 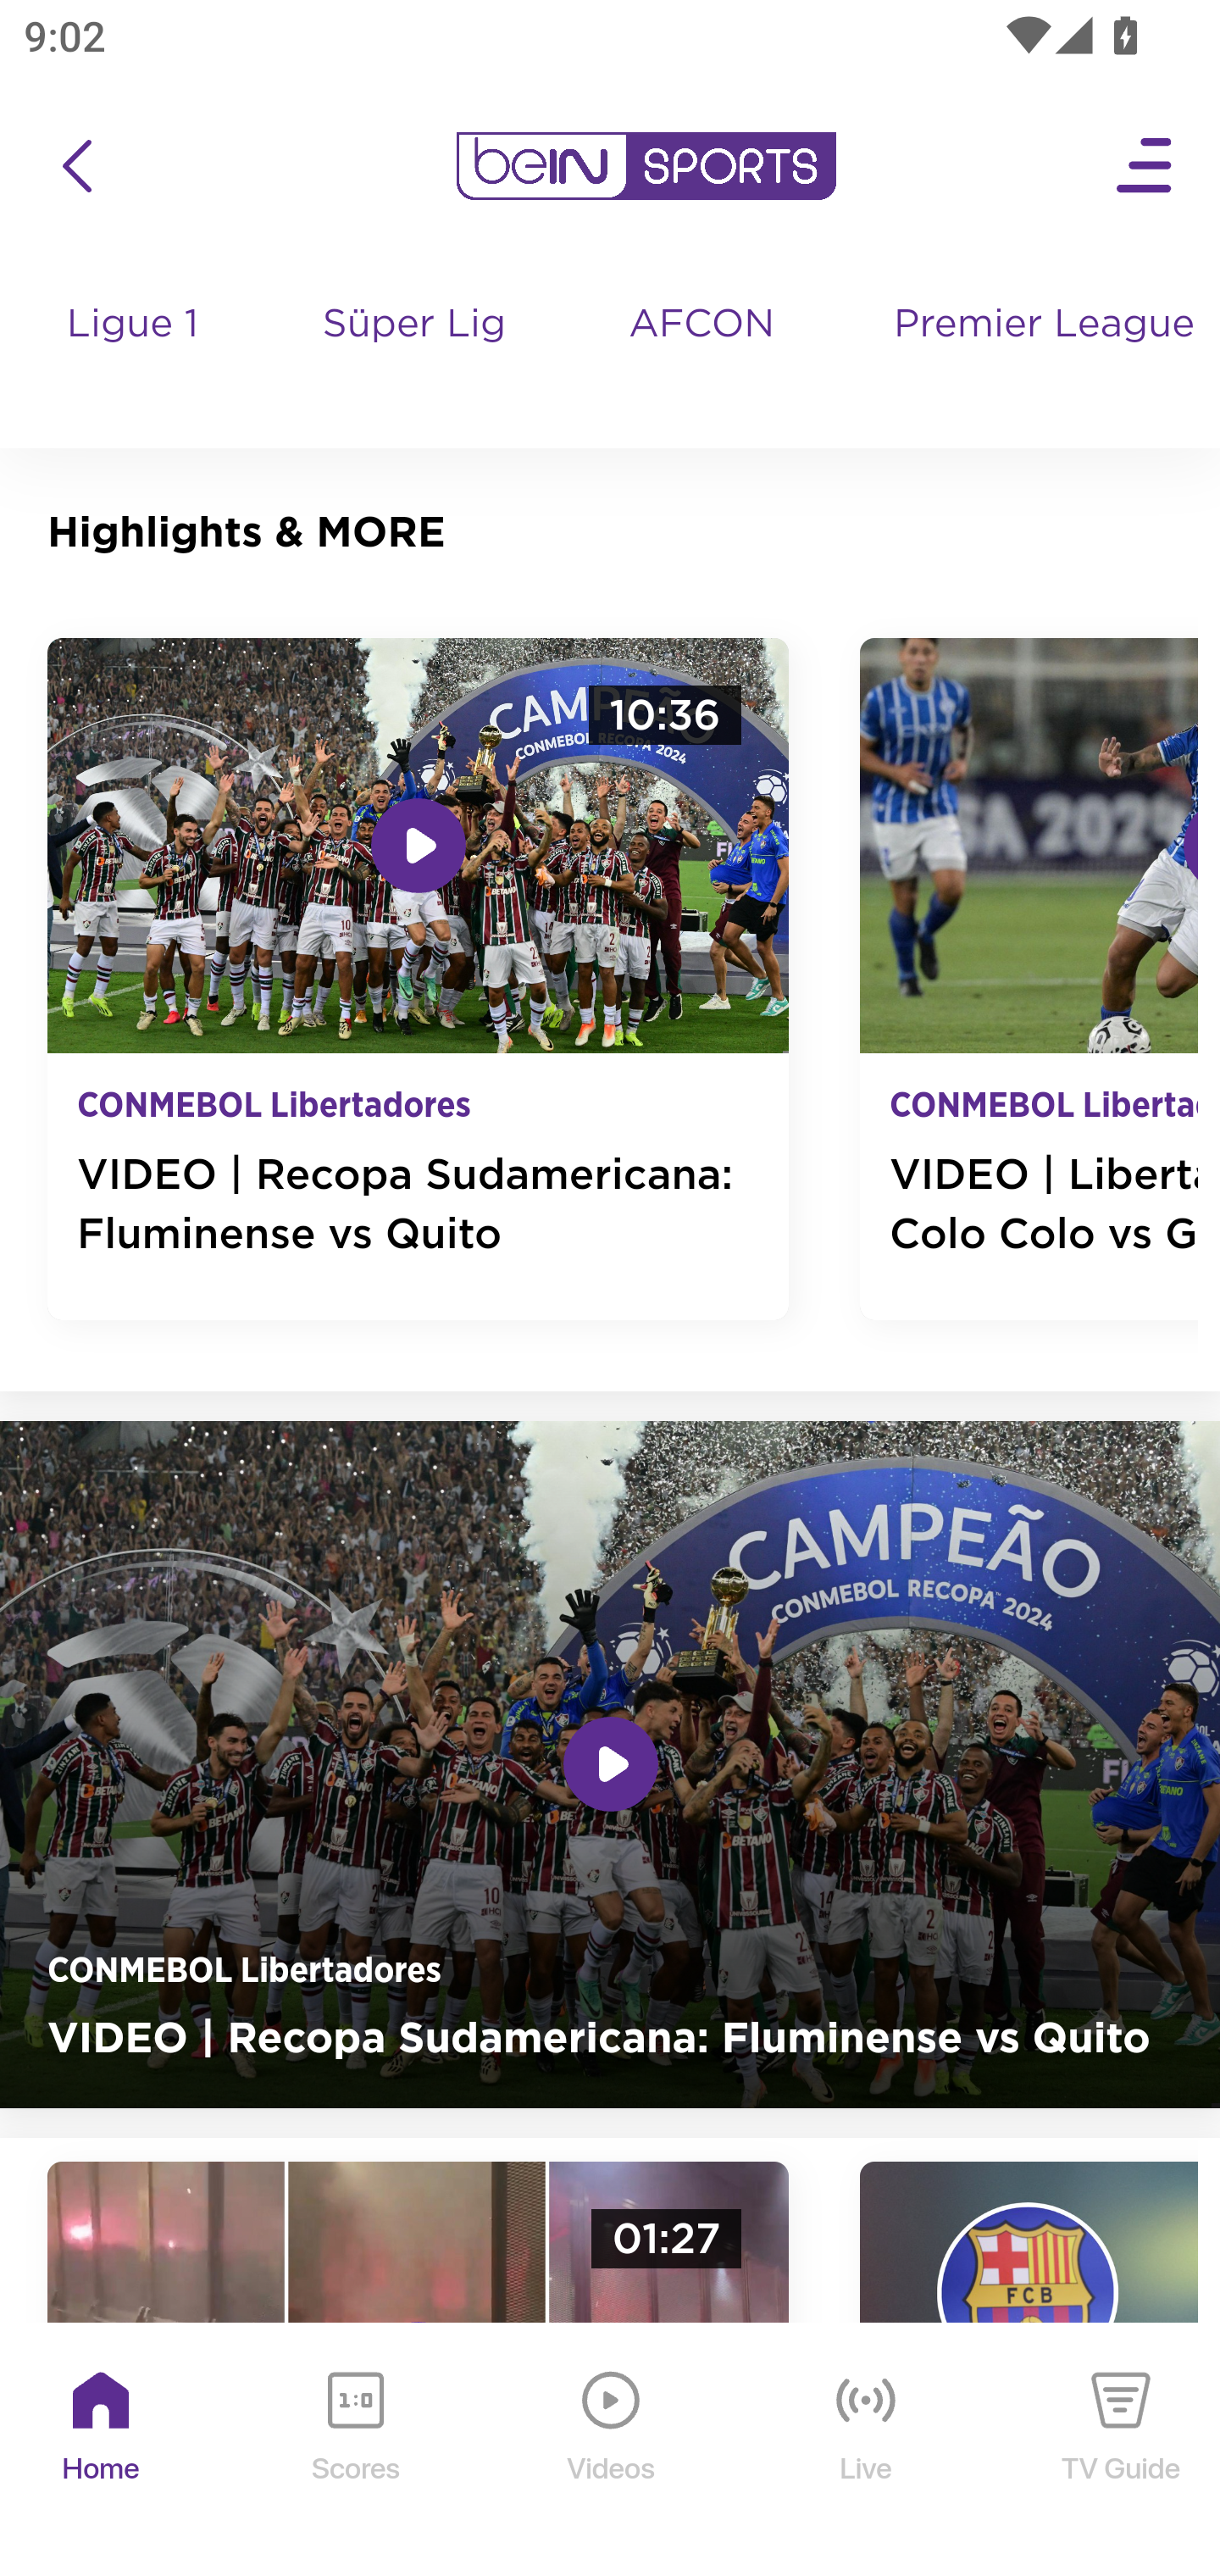 What do you see at coordinates (1044, 325) in the screenshot?
I see `Premier League` at bounding box center [1044, 325].